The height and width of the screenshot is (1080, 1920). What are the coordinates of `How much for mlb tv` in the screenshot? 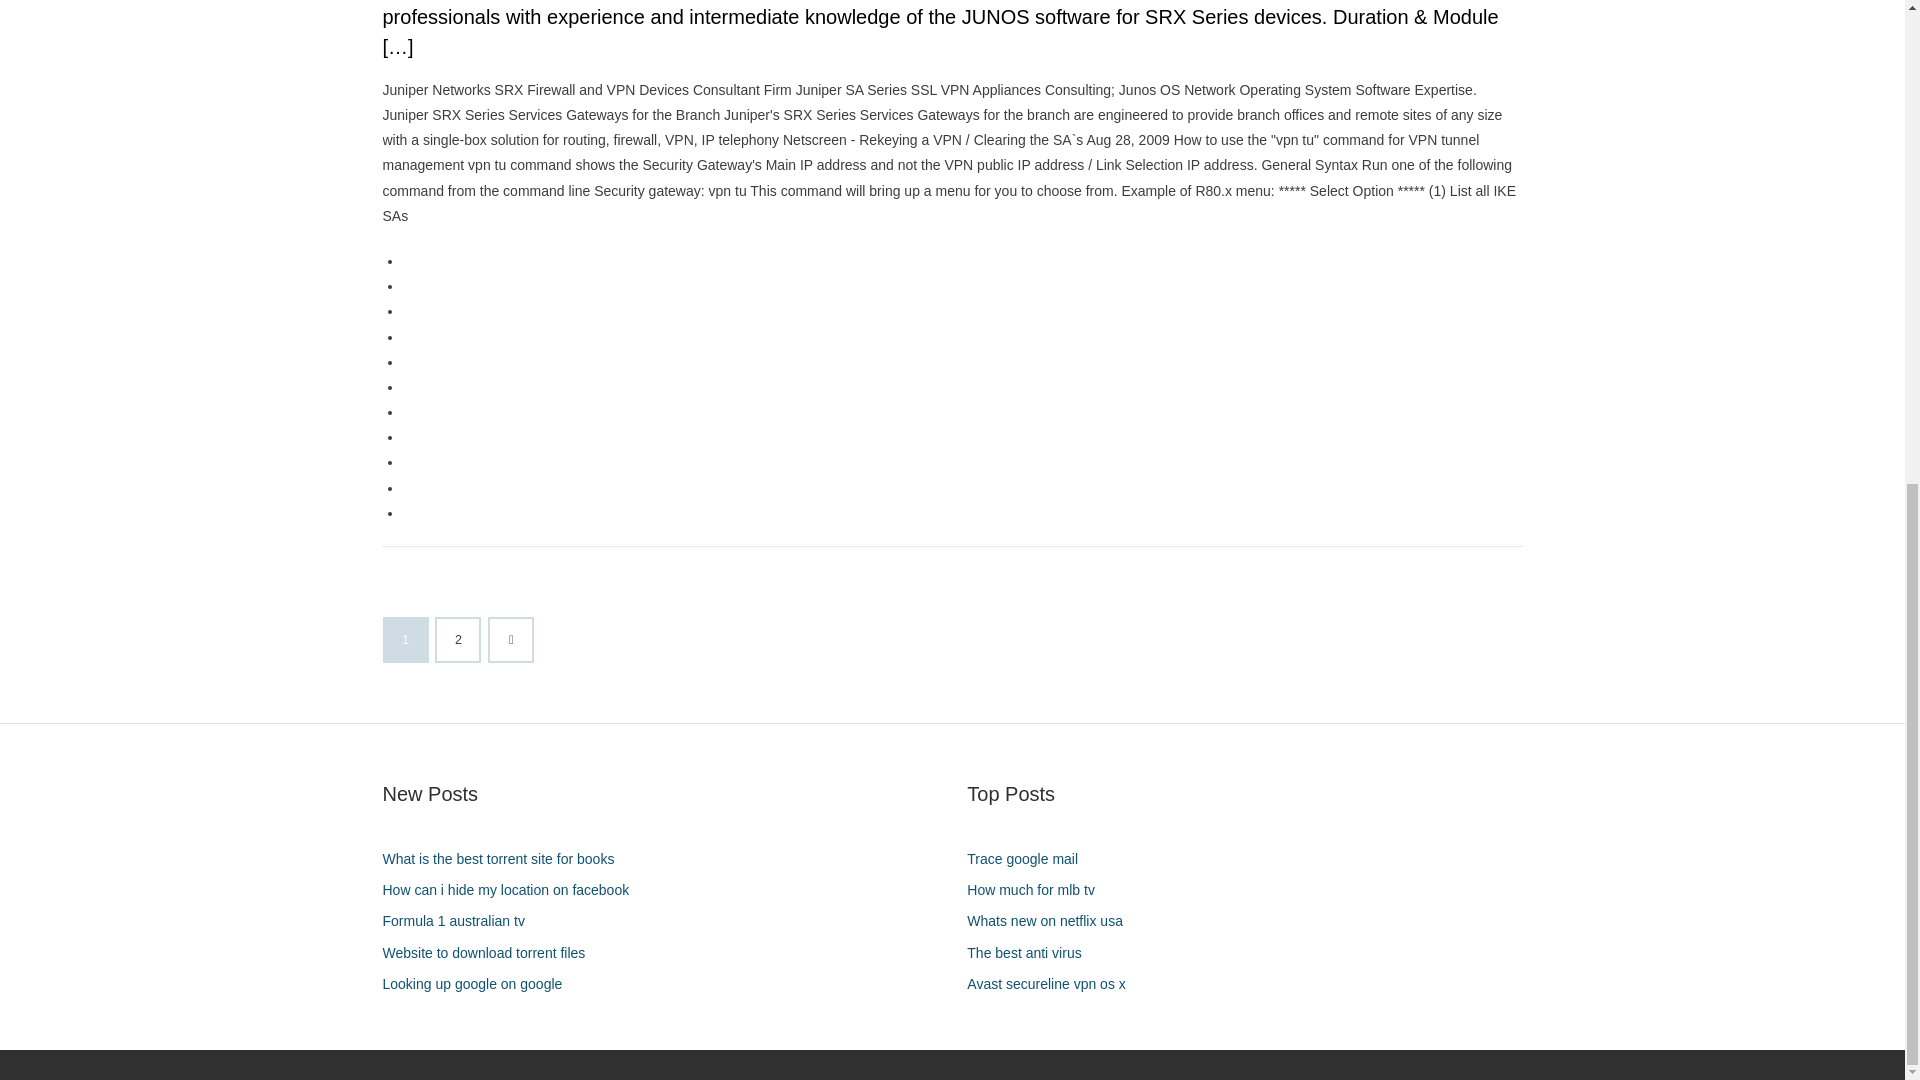 It's located at (1038, 890).